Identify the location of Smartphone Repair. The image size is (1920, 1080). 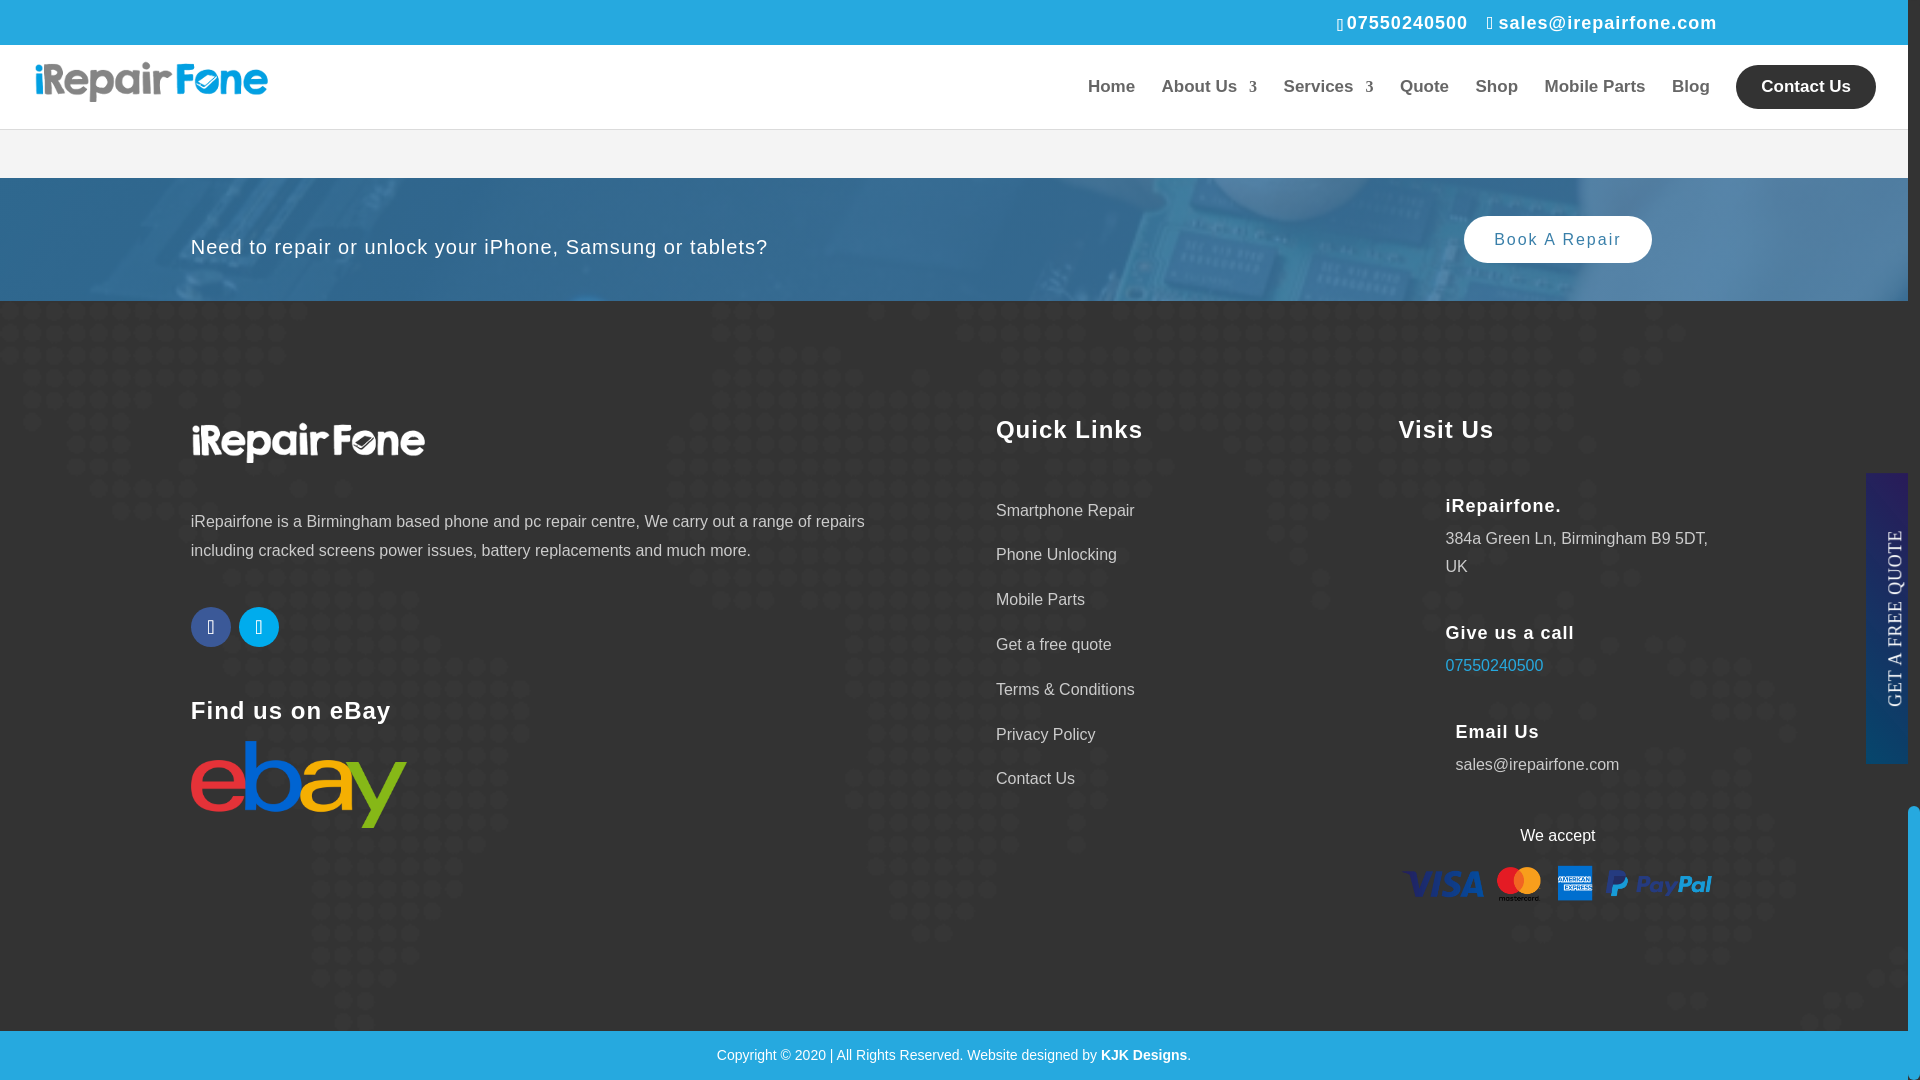
(1065, 510).